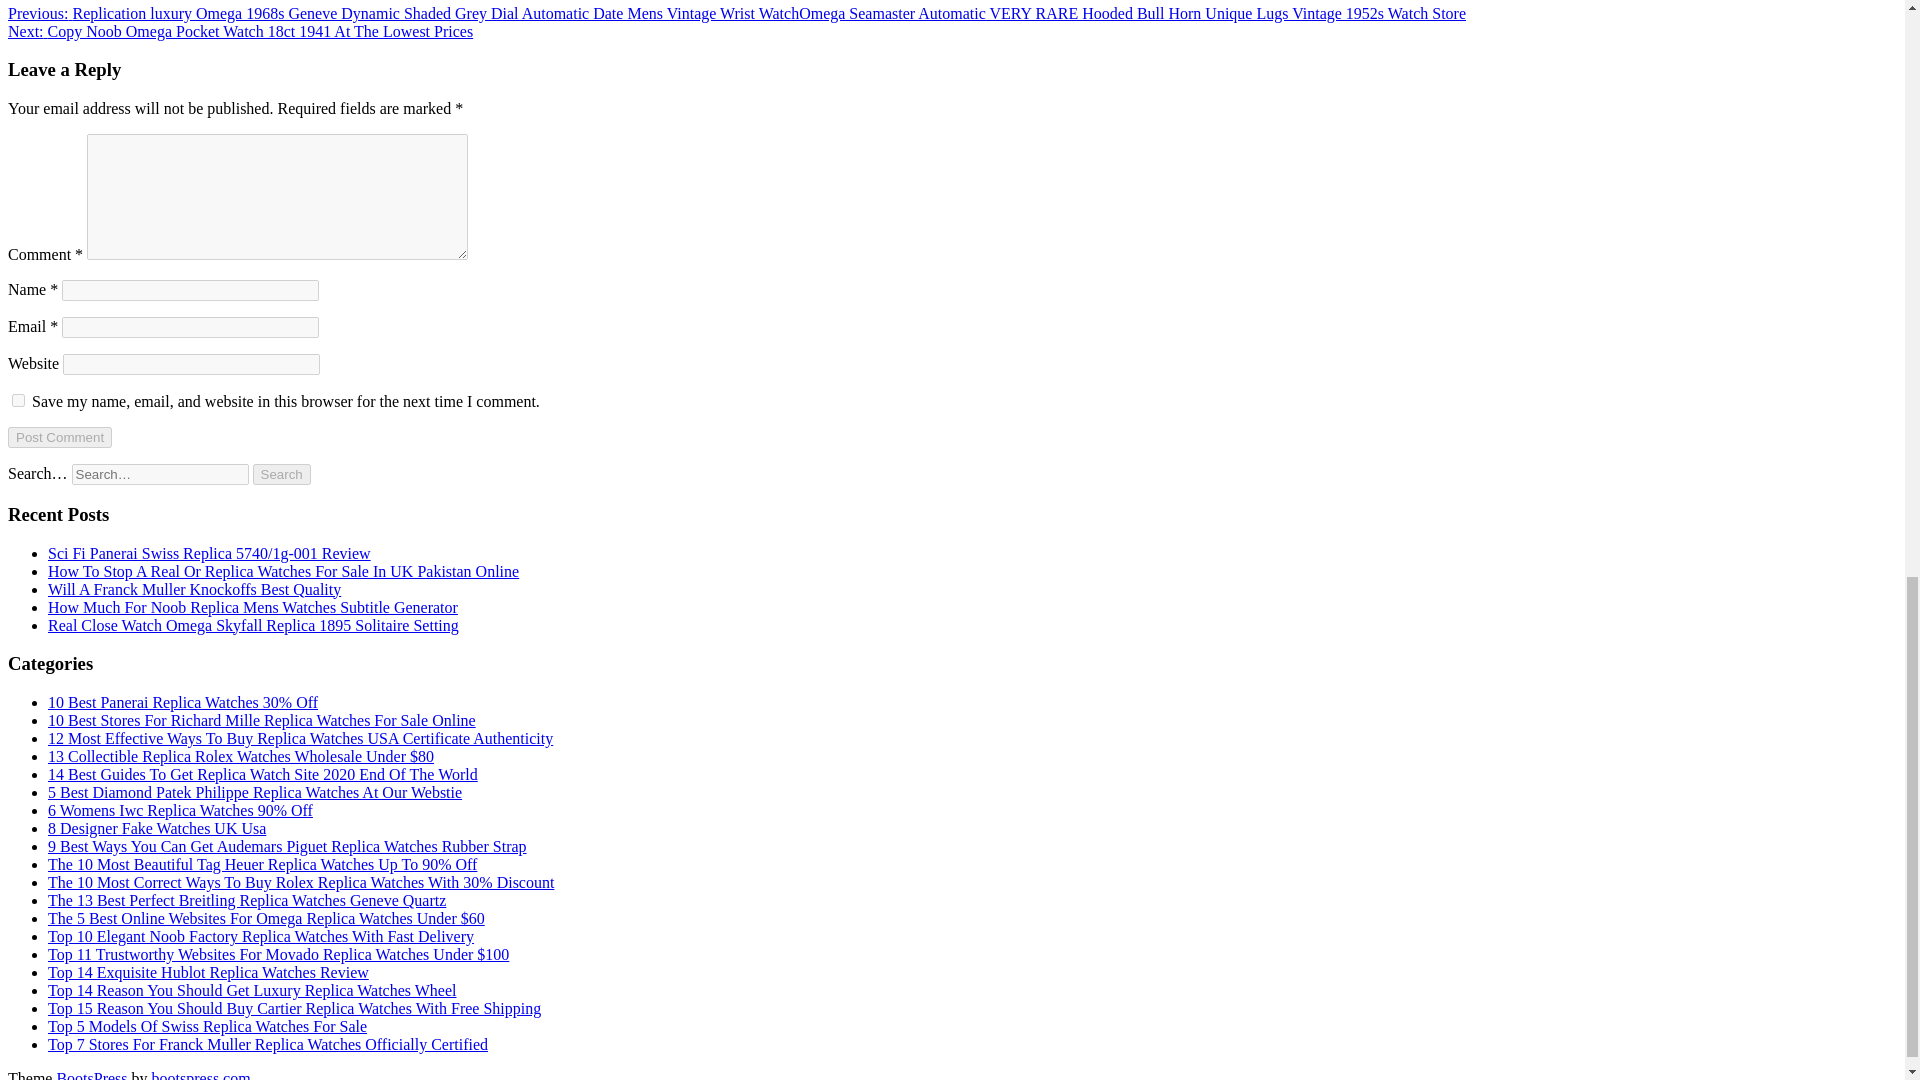 The height and width of the screenshot is (1080, 1920). I want to click on The 13 Best Perfect Breitling Replica Watches Geneve Quartz, so click(246, 900).